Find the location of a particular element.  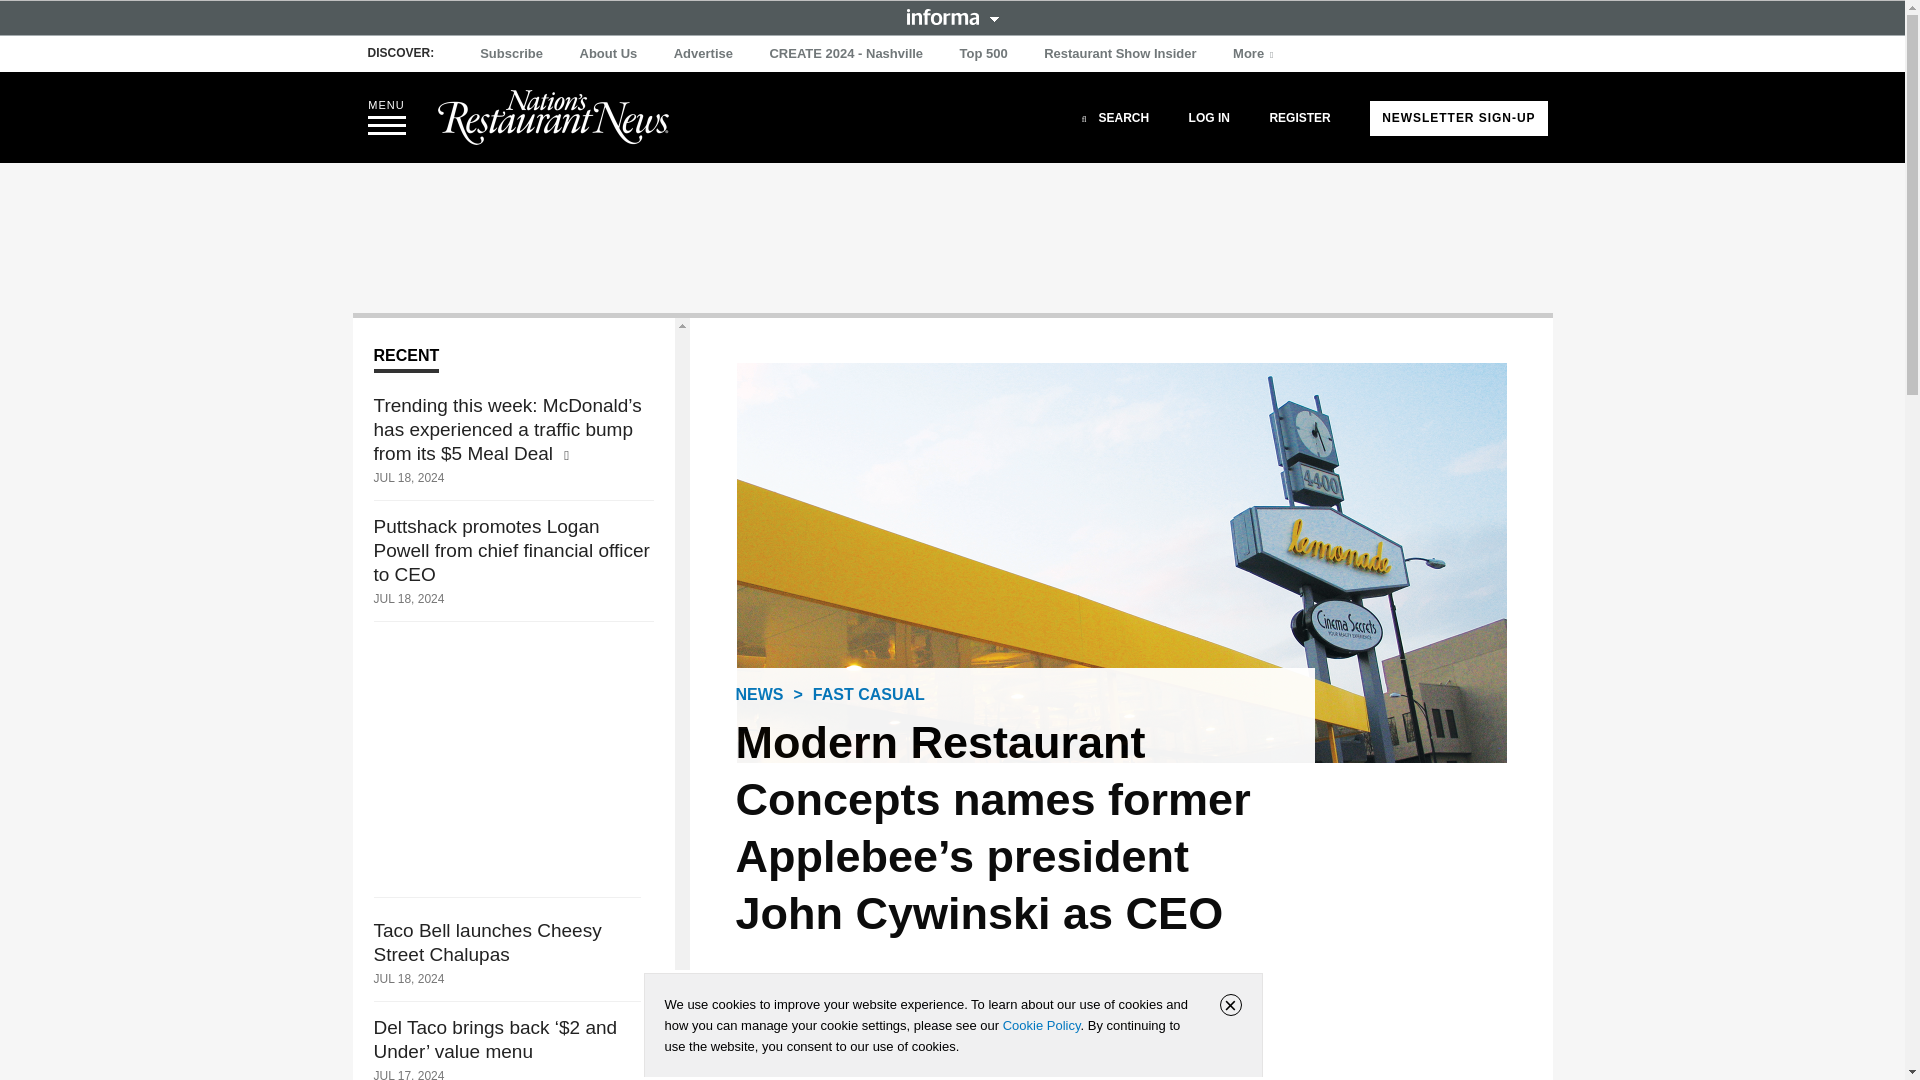

More is located at coordinates (1255, 54).